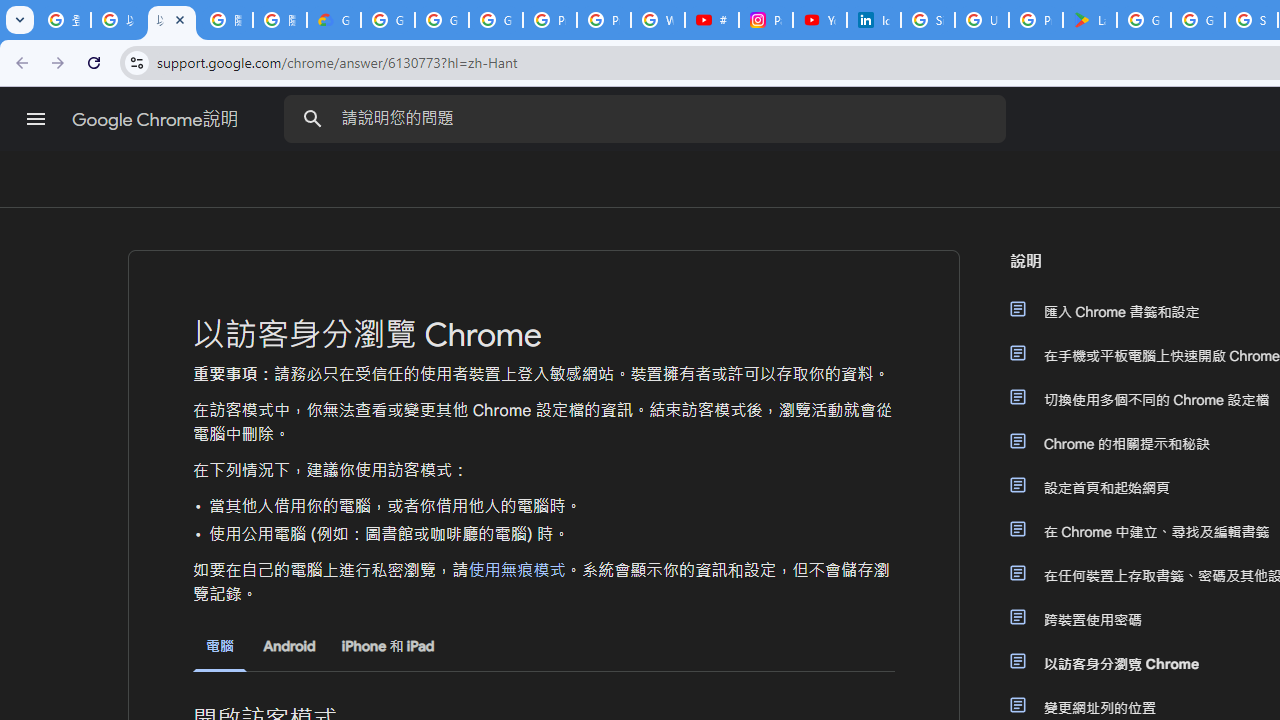 Image resolution: width=1280 pixels, height=720 pixels. What do you see at coordinates (288, 646) in the screenshot?
I see `Android` at bounding box center [288, 646].